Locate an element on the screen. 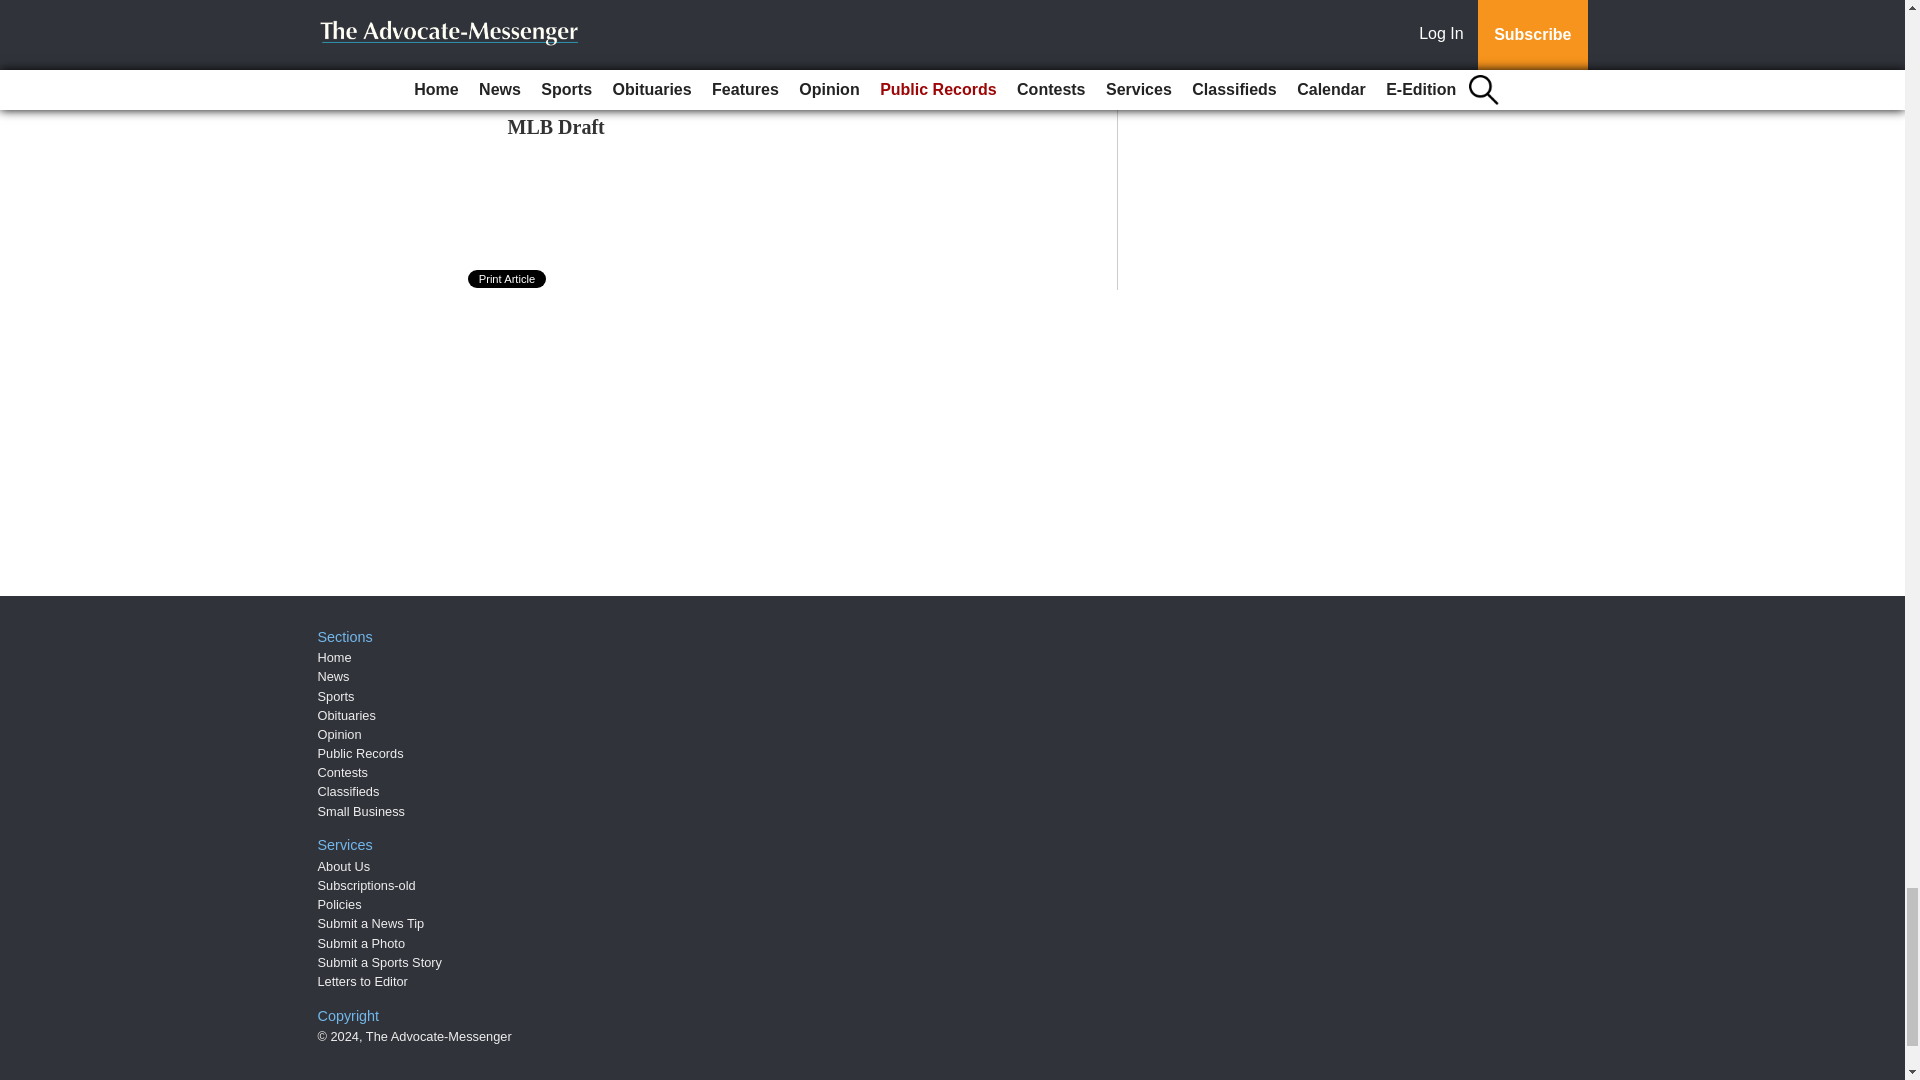 The image size is (1920, 1080). Print Article is located at coordinates (508, 279).